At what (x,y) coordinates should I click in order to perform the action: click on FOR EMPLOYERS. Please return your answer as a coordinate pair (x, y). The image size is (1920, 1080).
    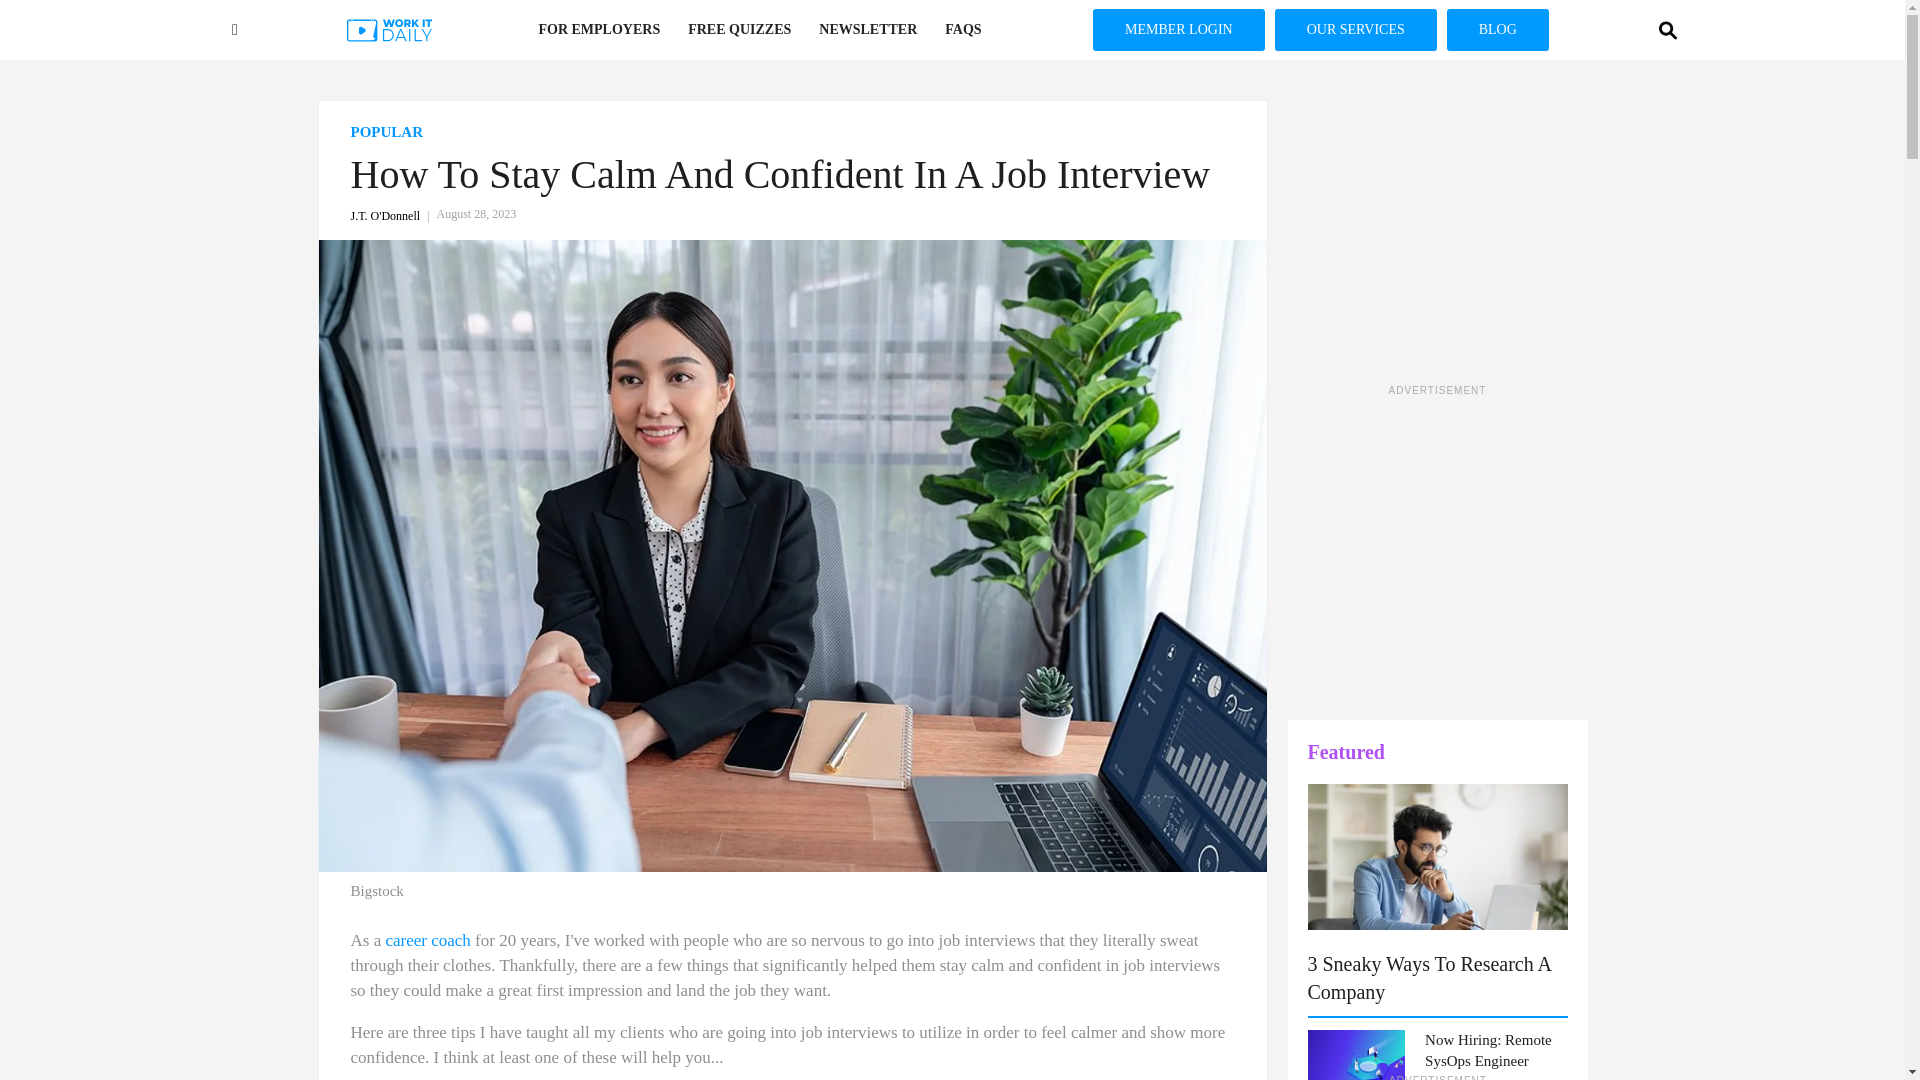
    Looking at the image, I should click on (598, 30).